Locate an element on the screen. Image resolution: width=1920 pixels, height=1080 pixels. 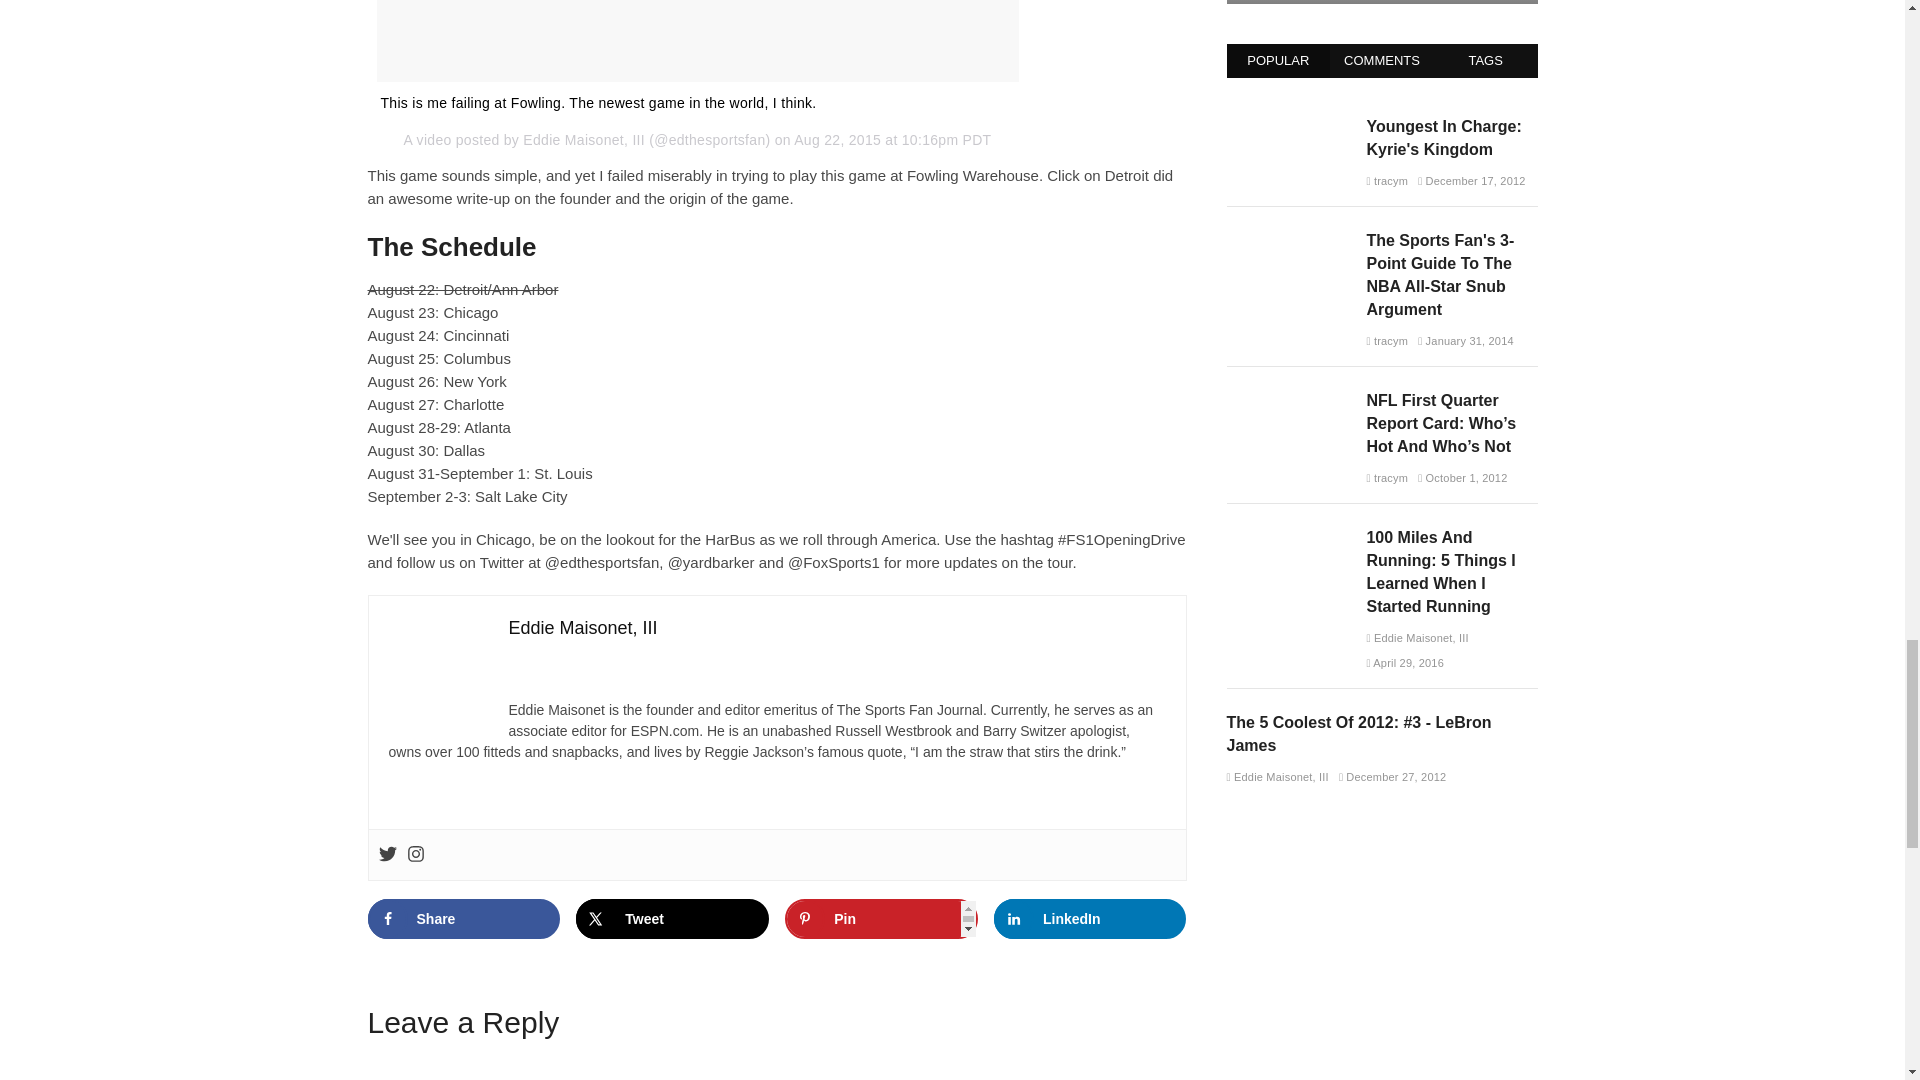
Share on Facebook is located at coordinates (464, 918).